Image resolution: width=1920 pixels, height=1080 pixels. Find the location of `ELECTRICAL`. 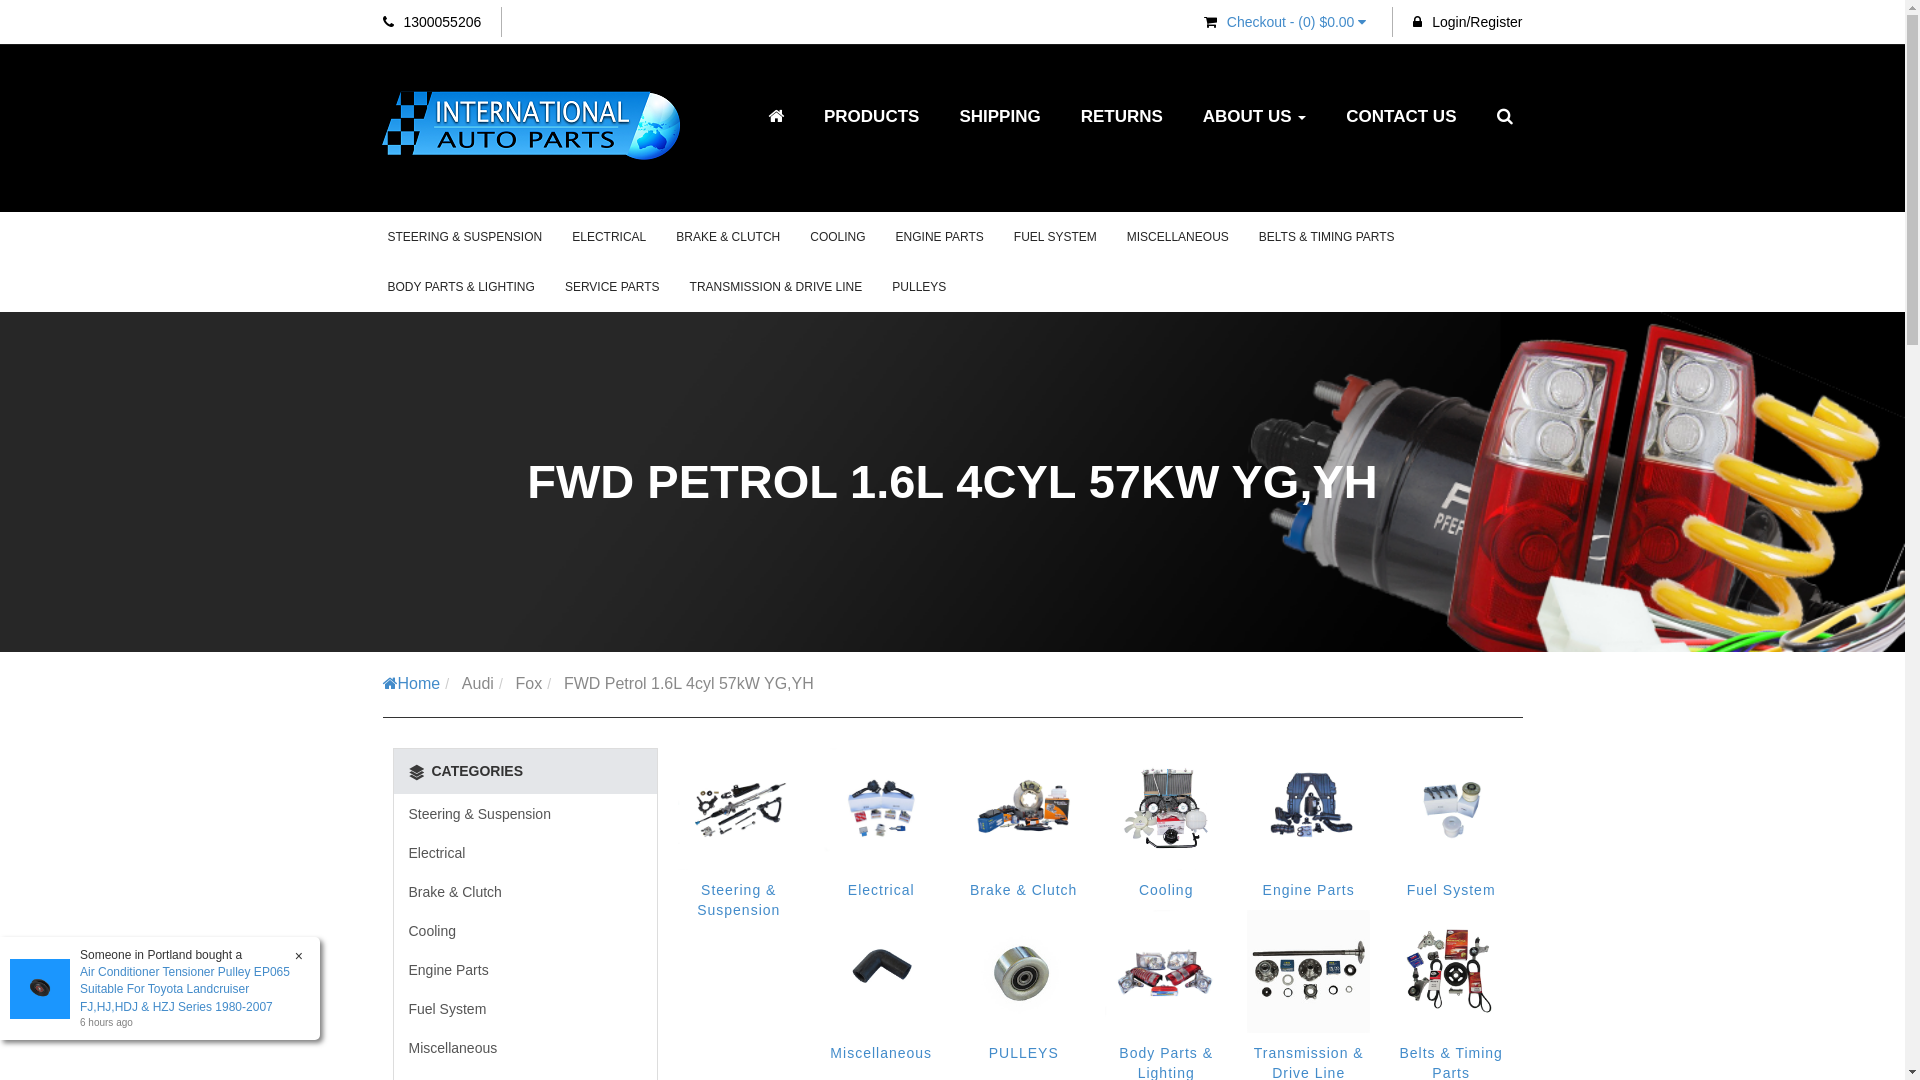

ELECTRICAL is located at coordinates (609, 237).